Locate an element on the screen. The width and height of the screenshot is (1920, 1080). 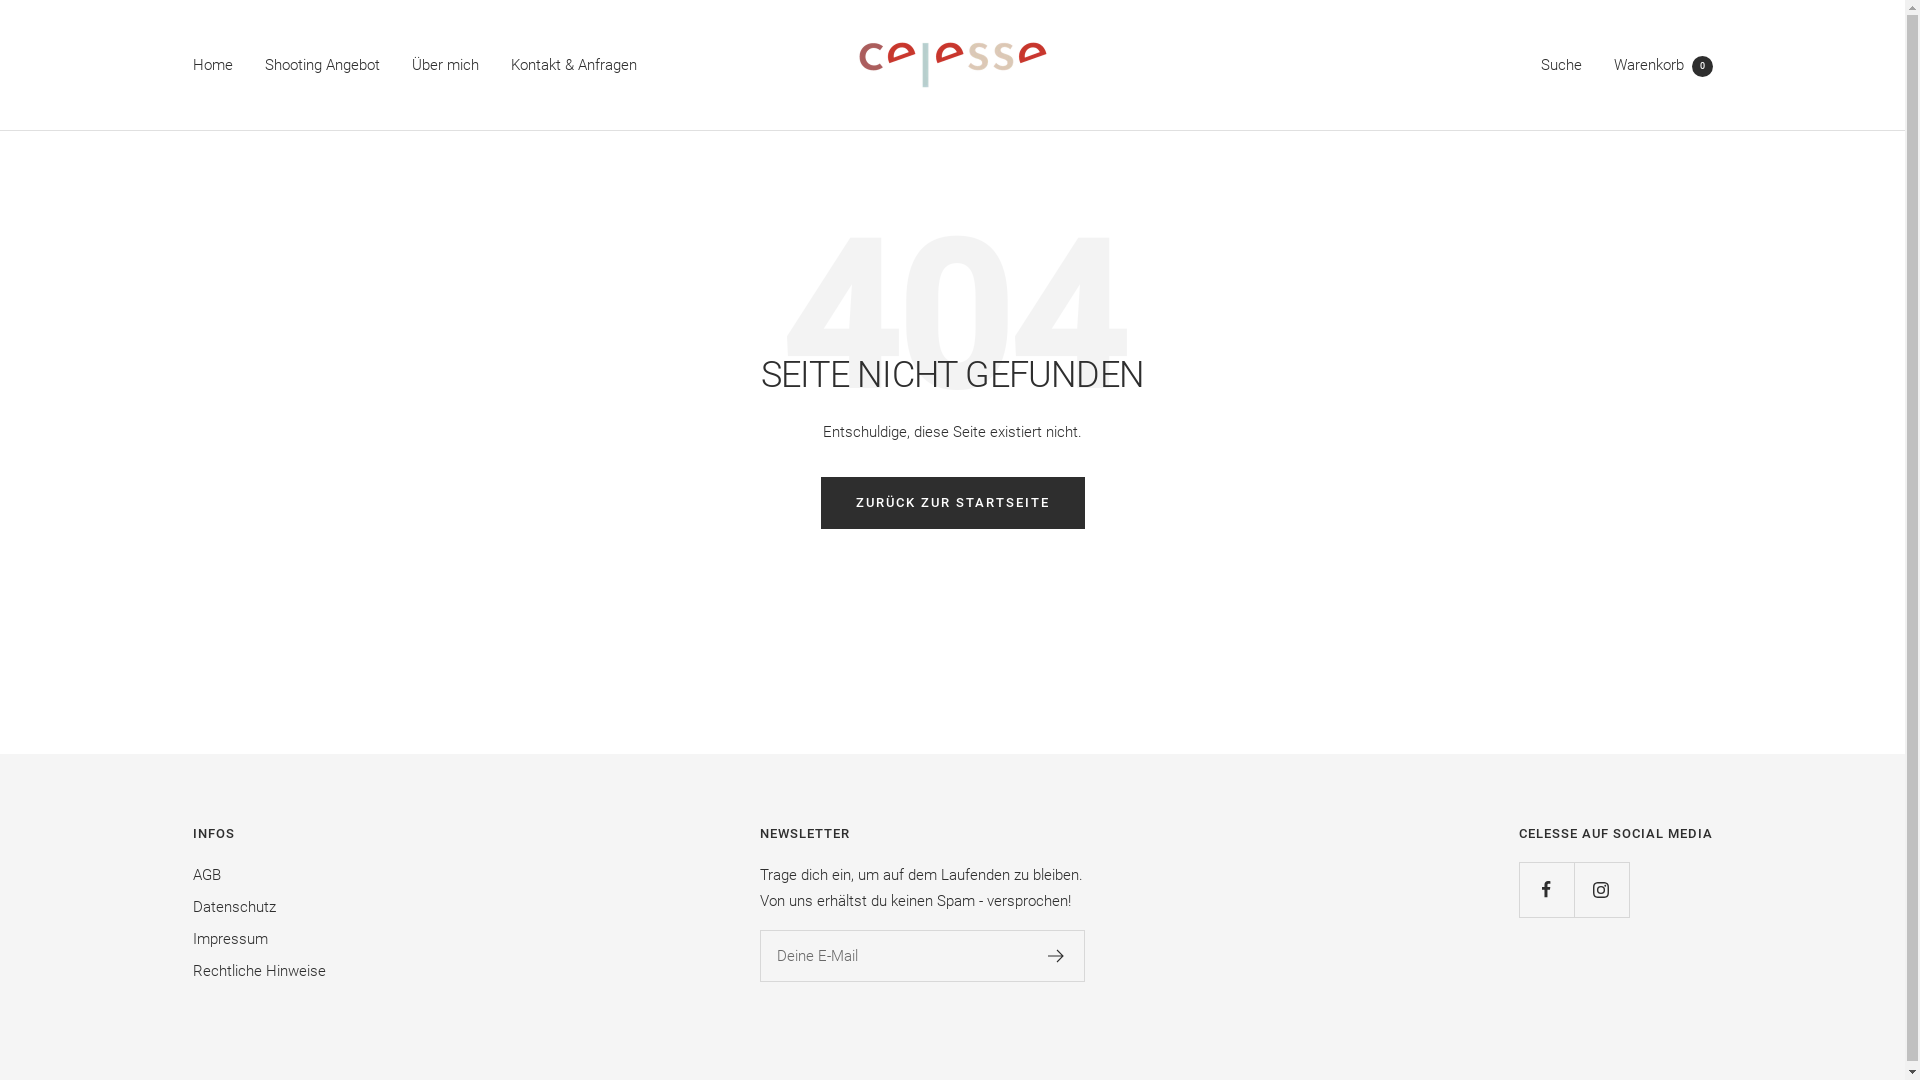
Suche is located at coordinates (1560, 65).